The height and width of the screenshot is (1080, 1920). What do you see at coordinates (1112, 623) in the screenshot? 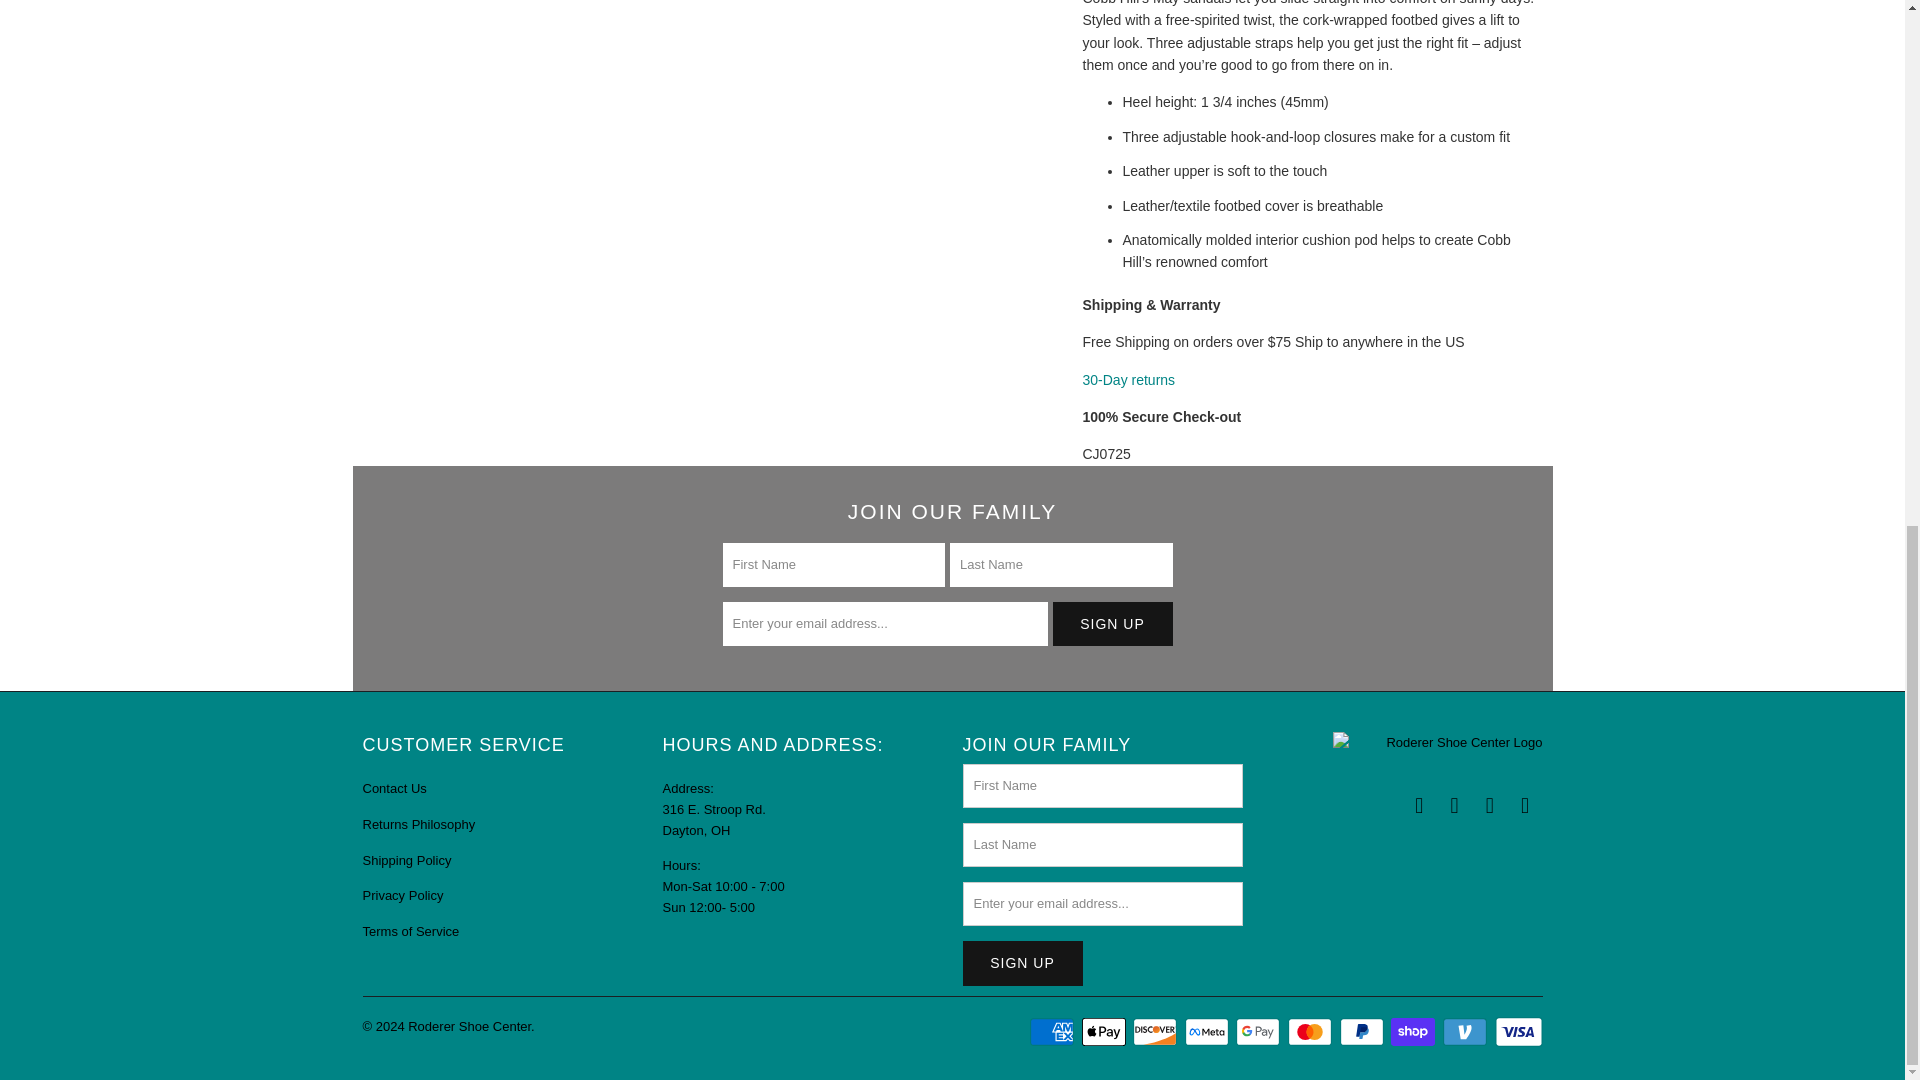
I see `Sign Up` at bounding box center [1112, 623].